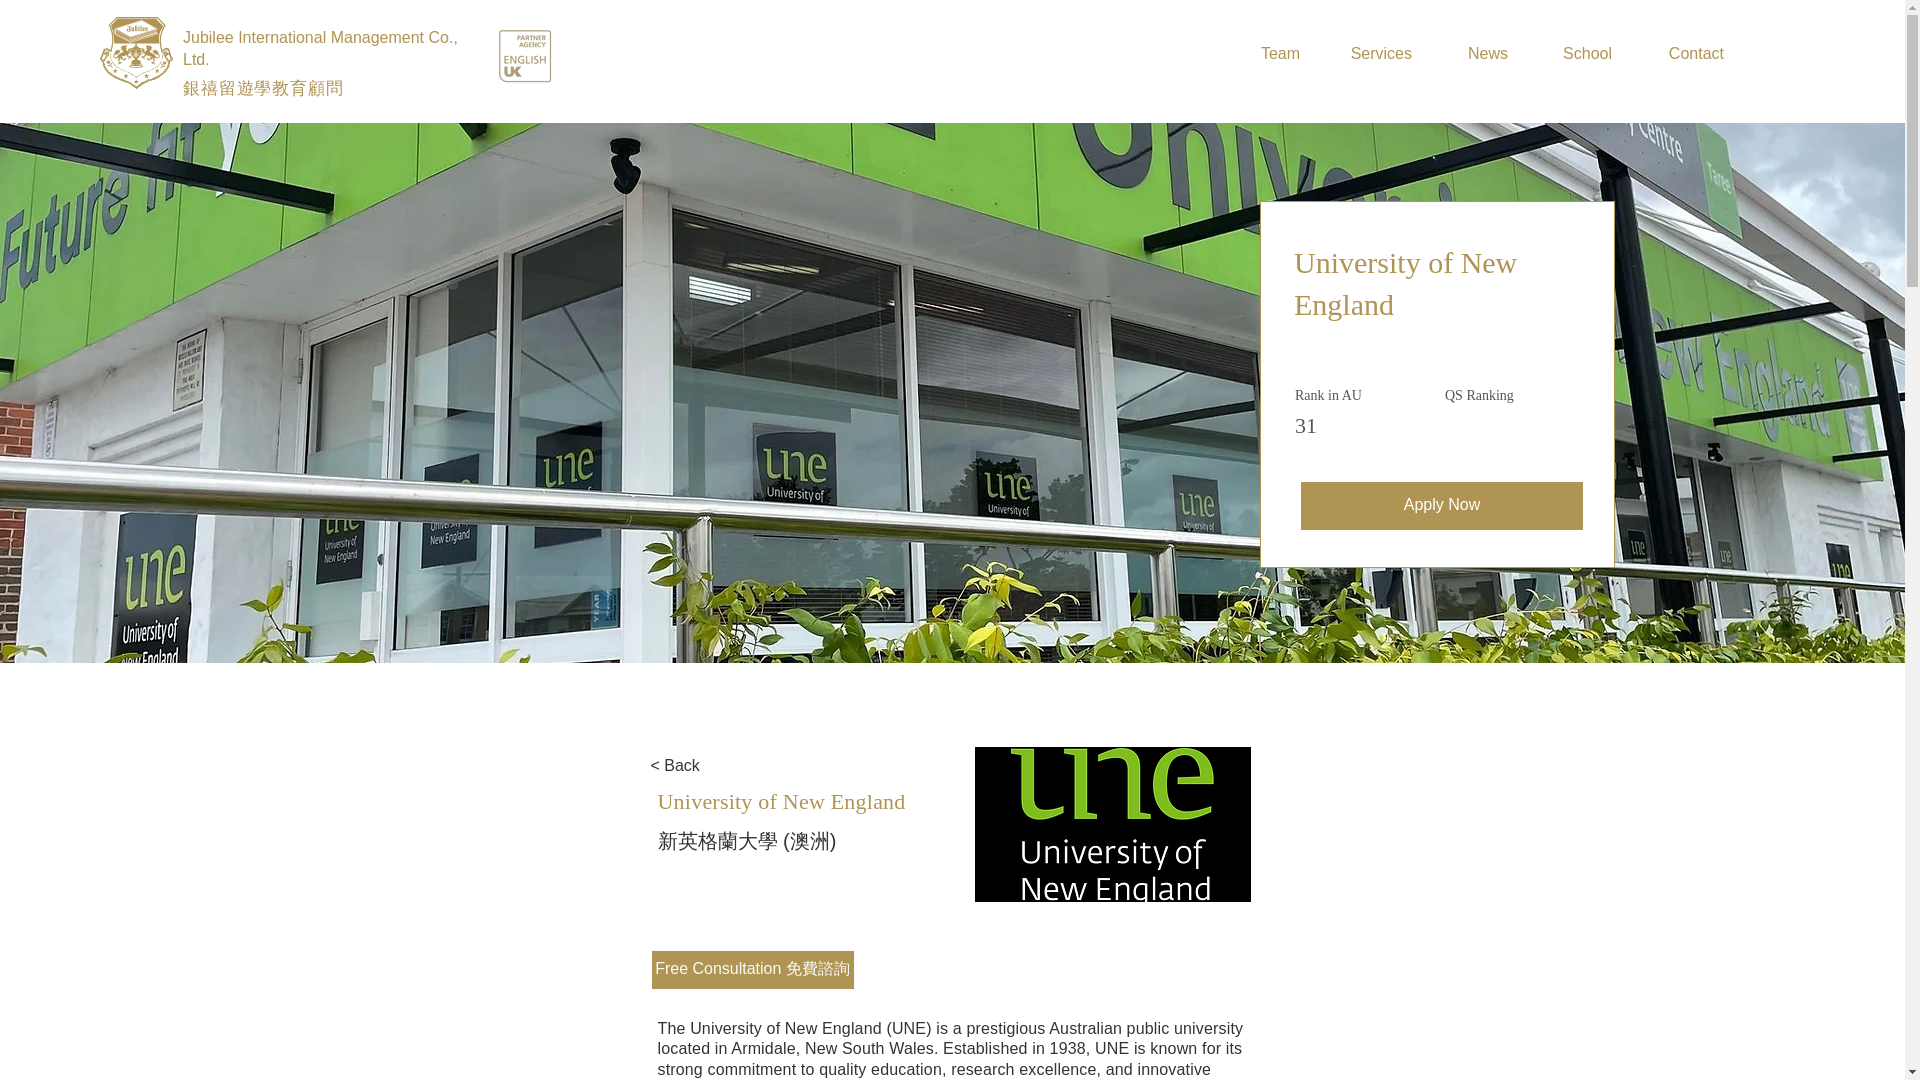 This screenshot has height=1080, width=1920. Describe the element at coordinates (1474, 54) in the screenshot. I see `News` at that location.